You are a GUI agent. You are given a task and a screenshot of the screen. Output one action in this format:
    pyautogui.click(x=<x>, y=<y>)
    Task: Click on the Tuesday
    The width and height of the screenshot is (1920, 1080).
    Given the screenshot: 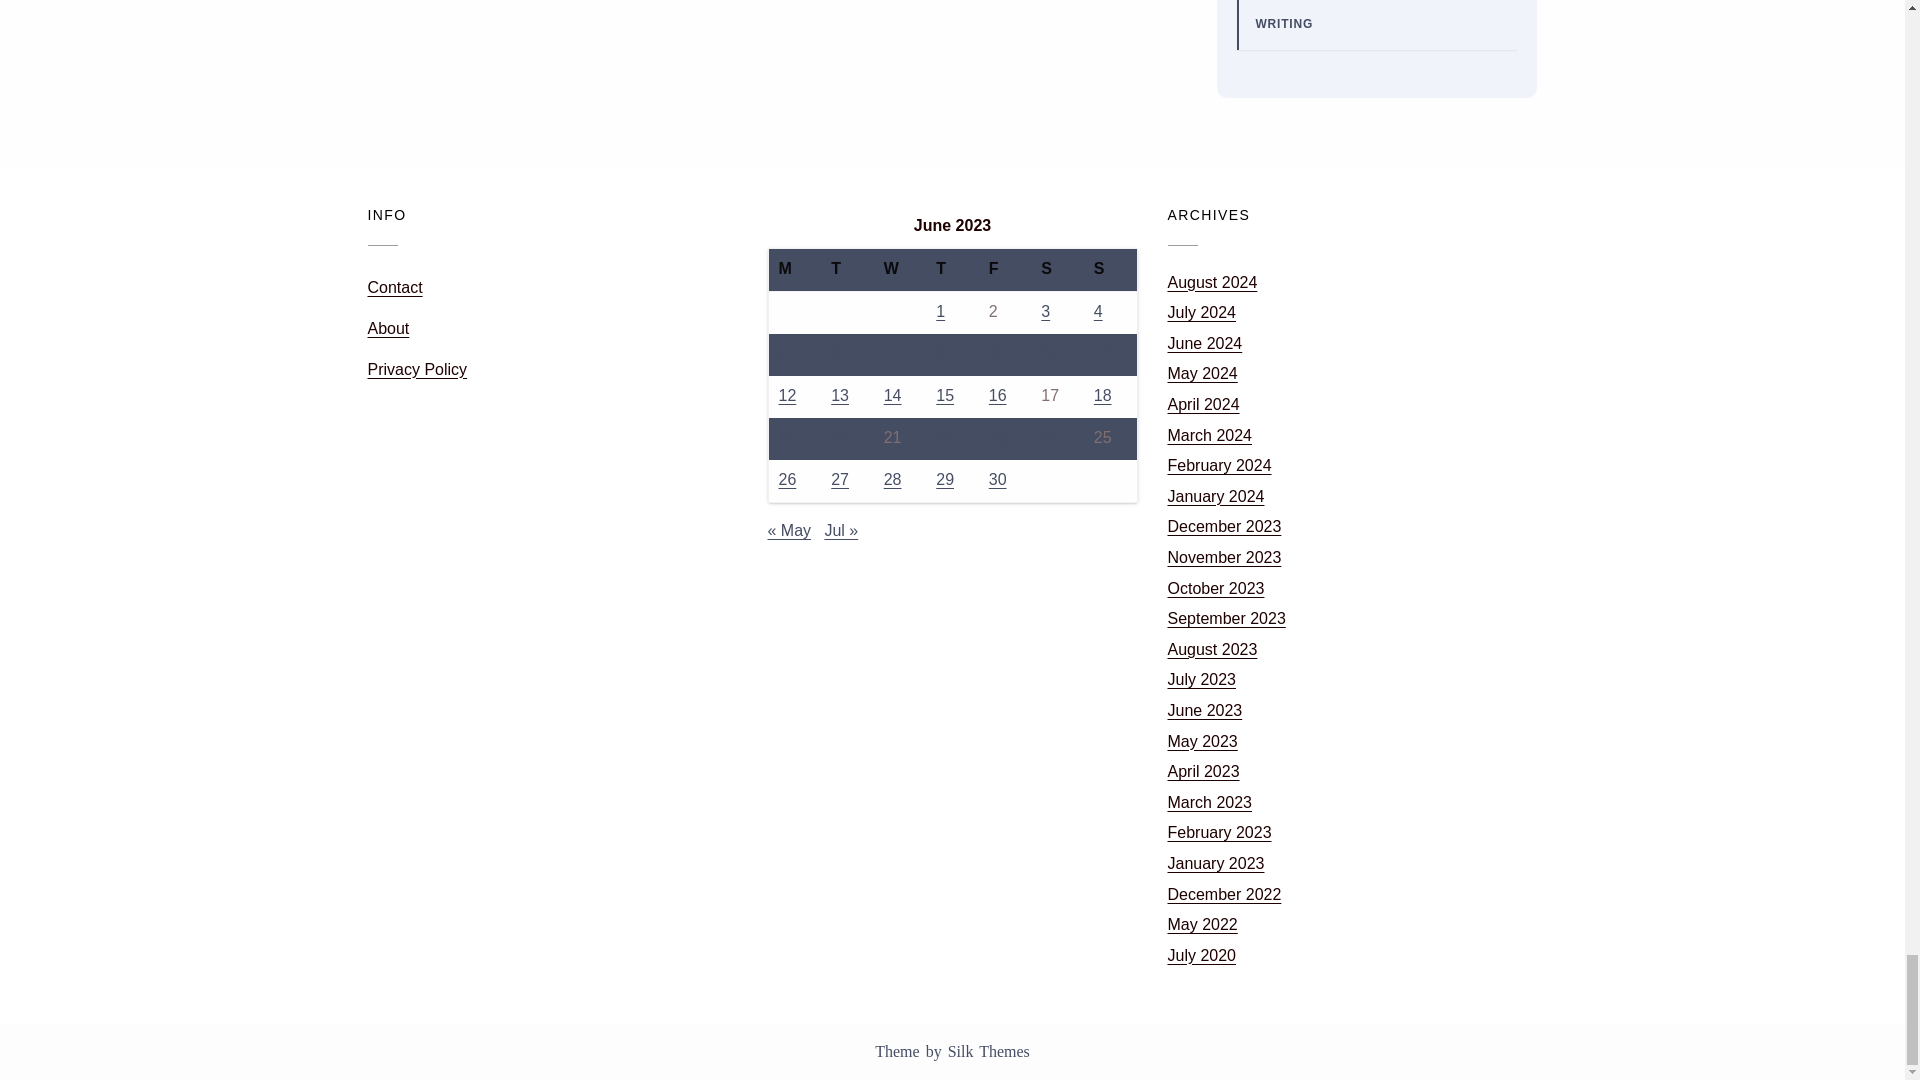 What is the action you would take?
    pyautogui.click(x=847, y=270)
    